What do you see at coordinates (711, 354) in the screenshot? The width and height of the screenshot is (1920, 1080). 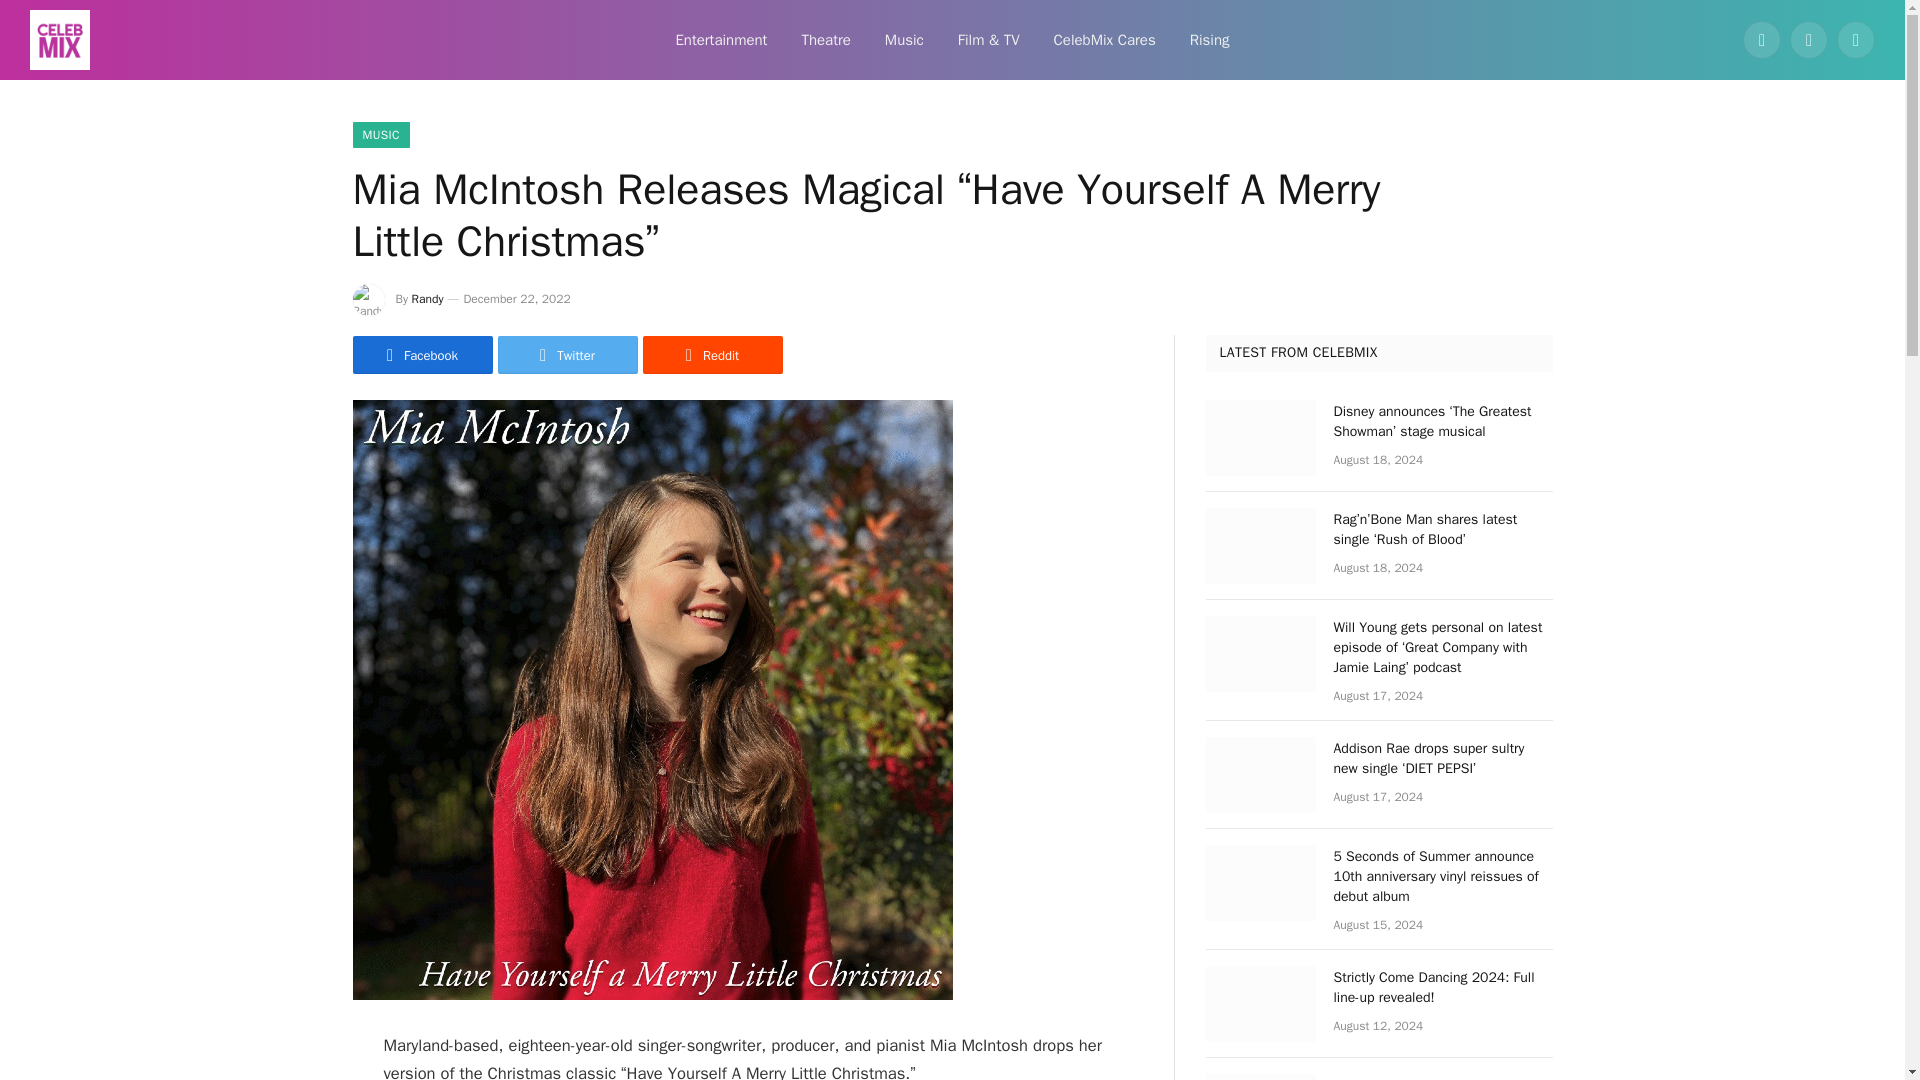 I see `Reddit` at bounding box center [711, 354].